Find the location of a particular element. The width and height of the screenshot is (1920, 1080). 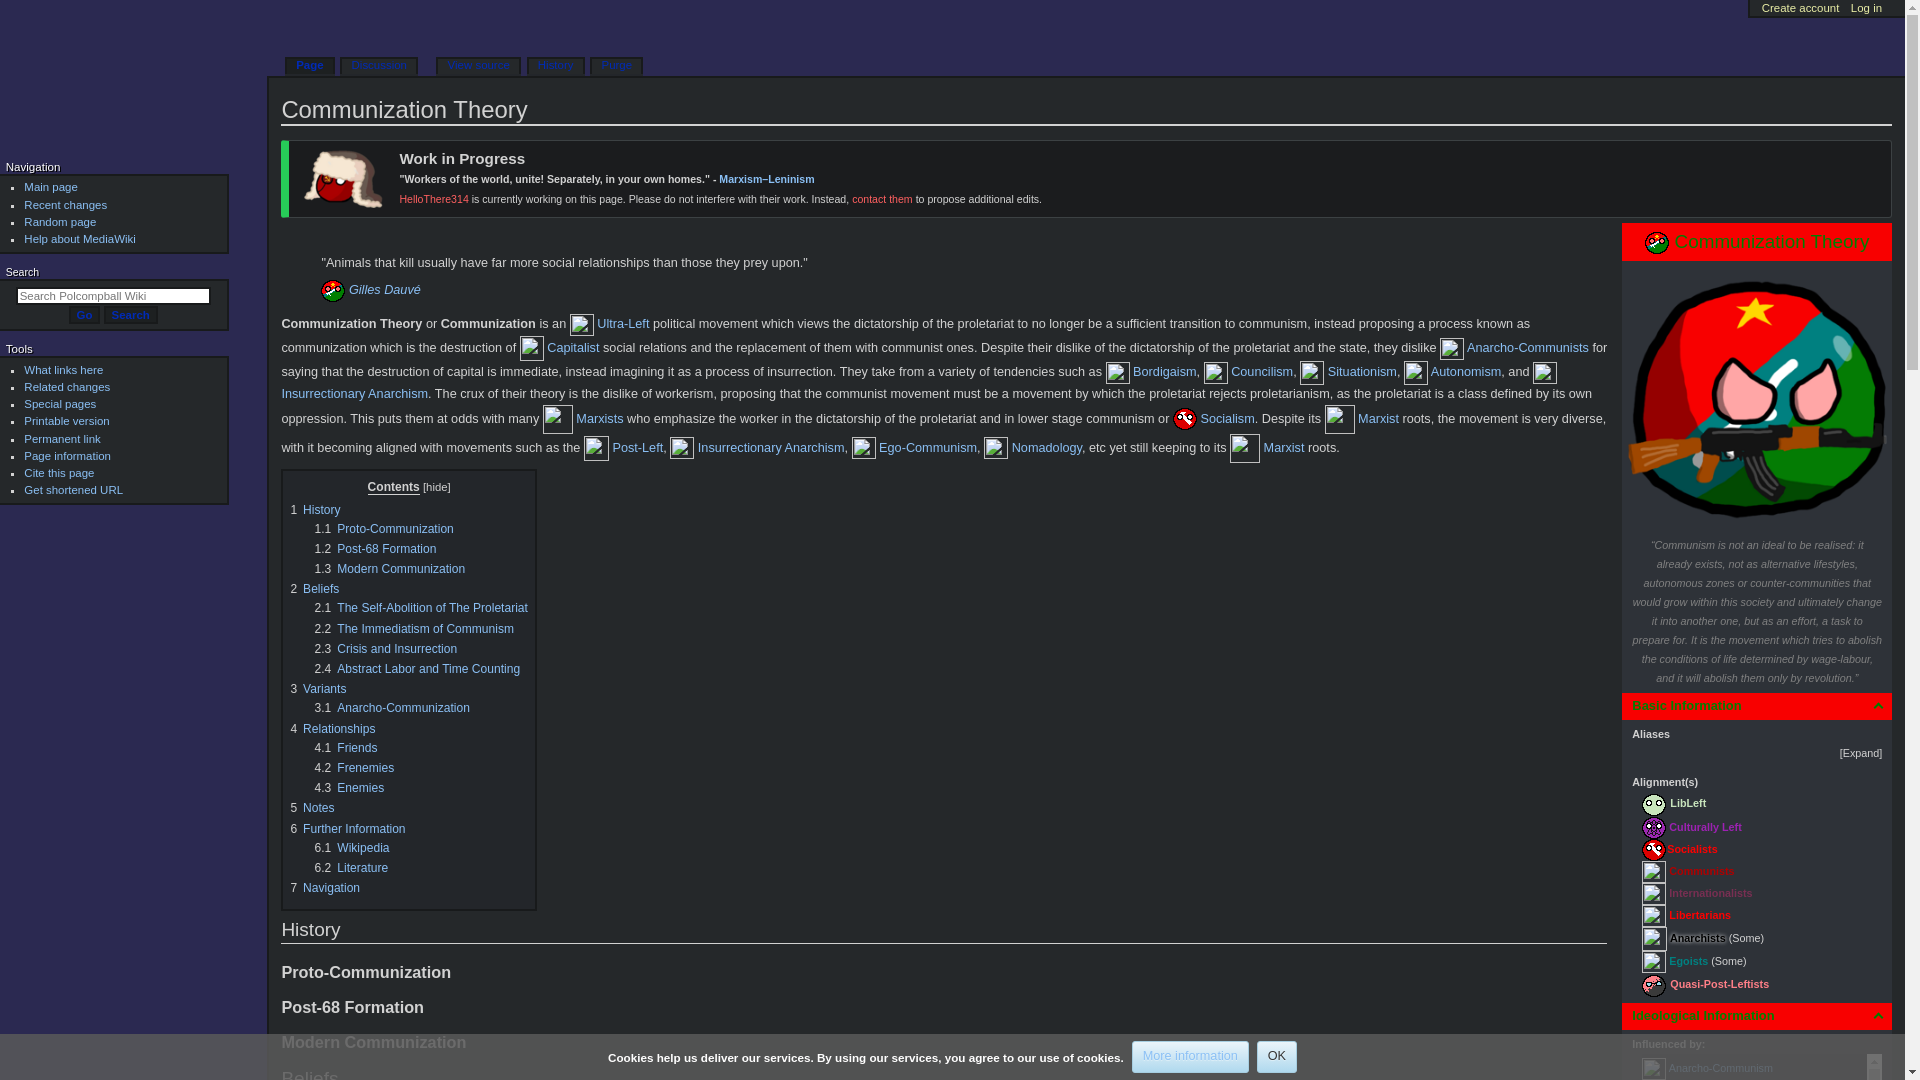

Go is located at coordinates (84, 314).